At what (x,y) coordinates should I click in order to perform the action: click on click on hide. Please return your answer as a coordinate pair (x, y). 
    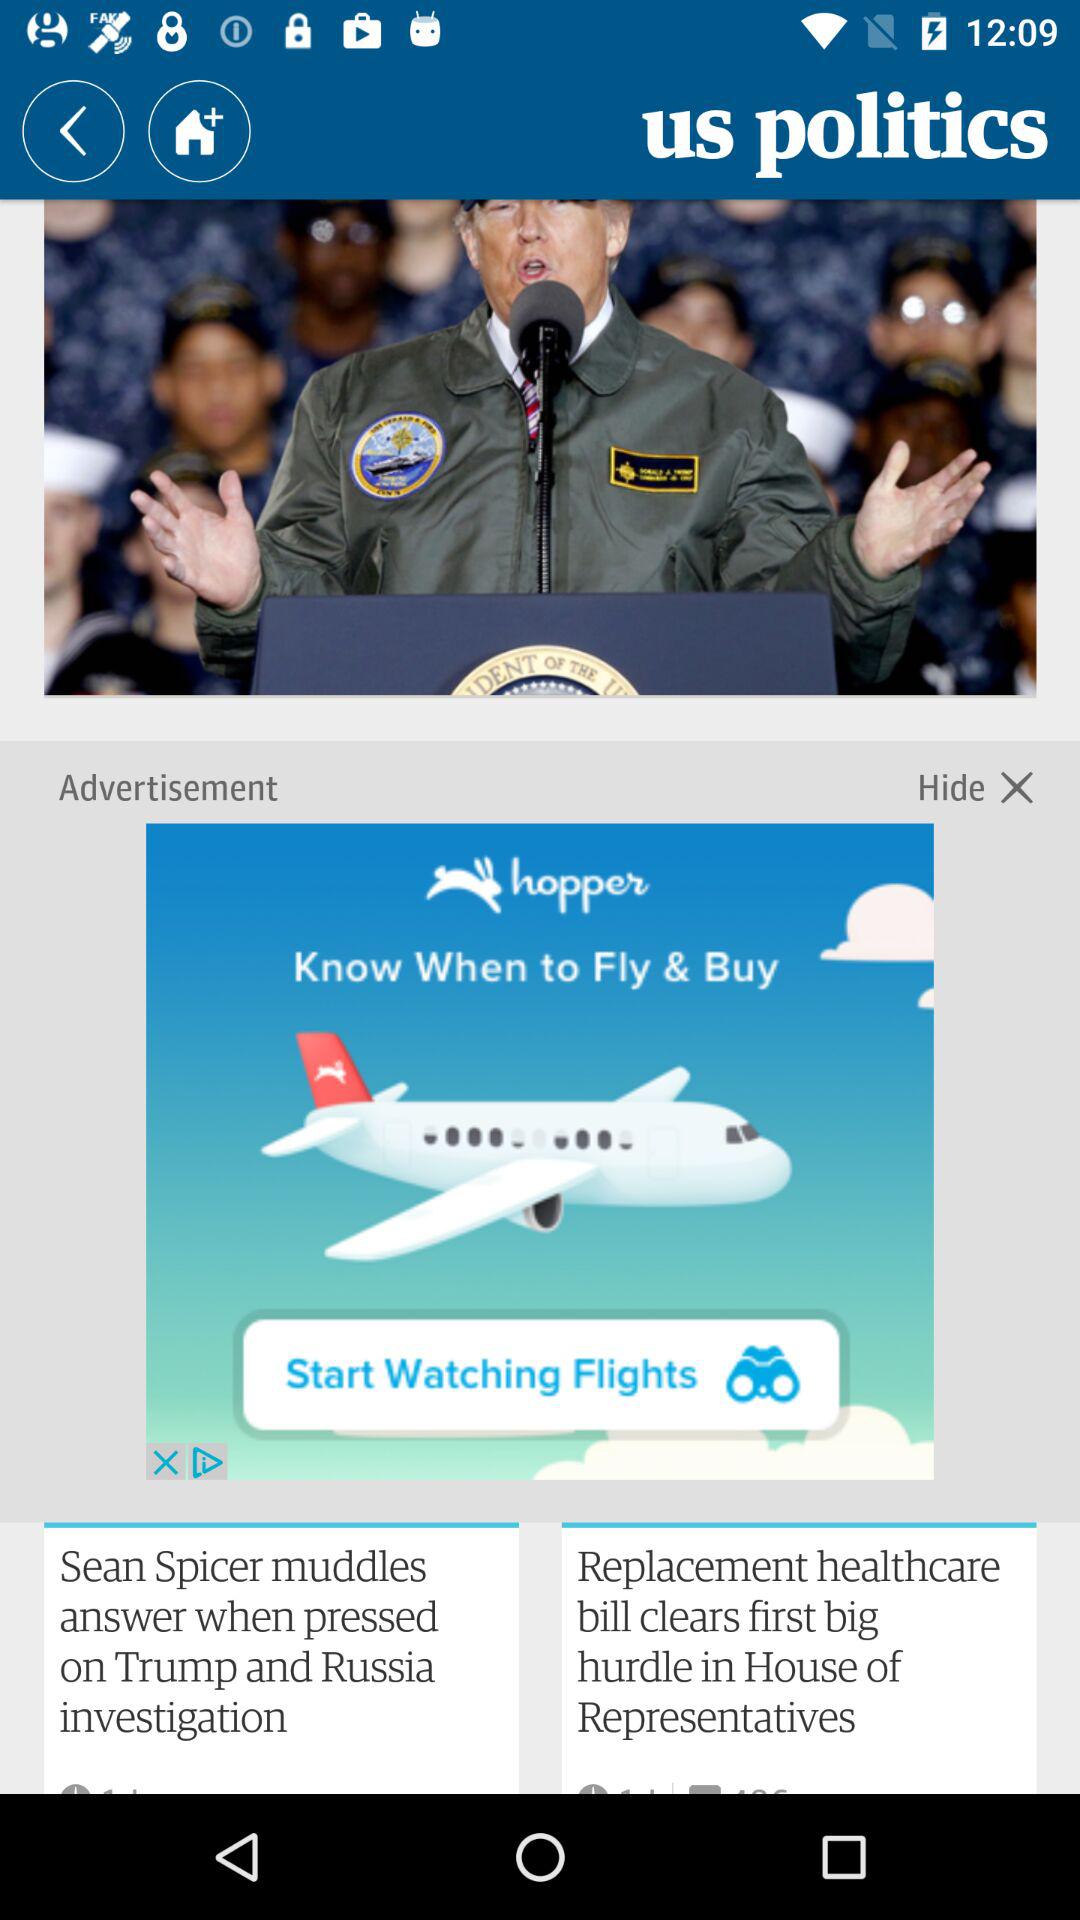
    Looking at the image, I should click on (956, 785).